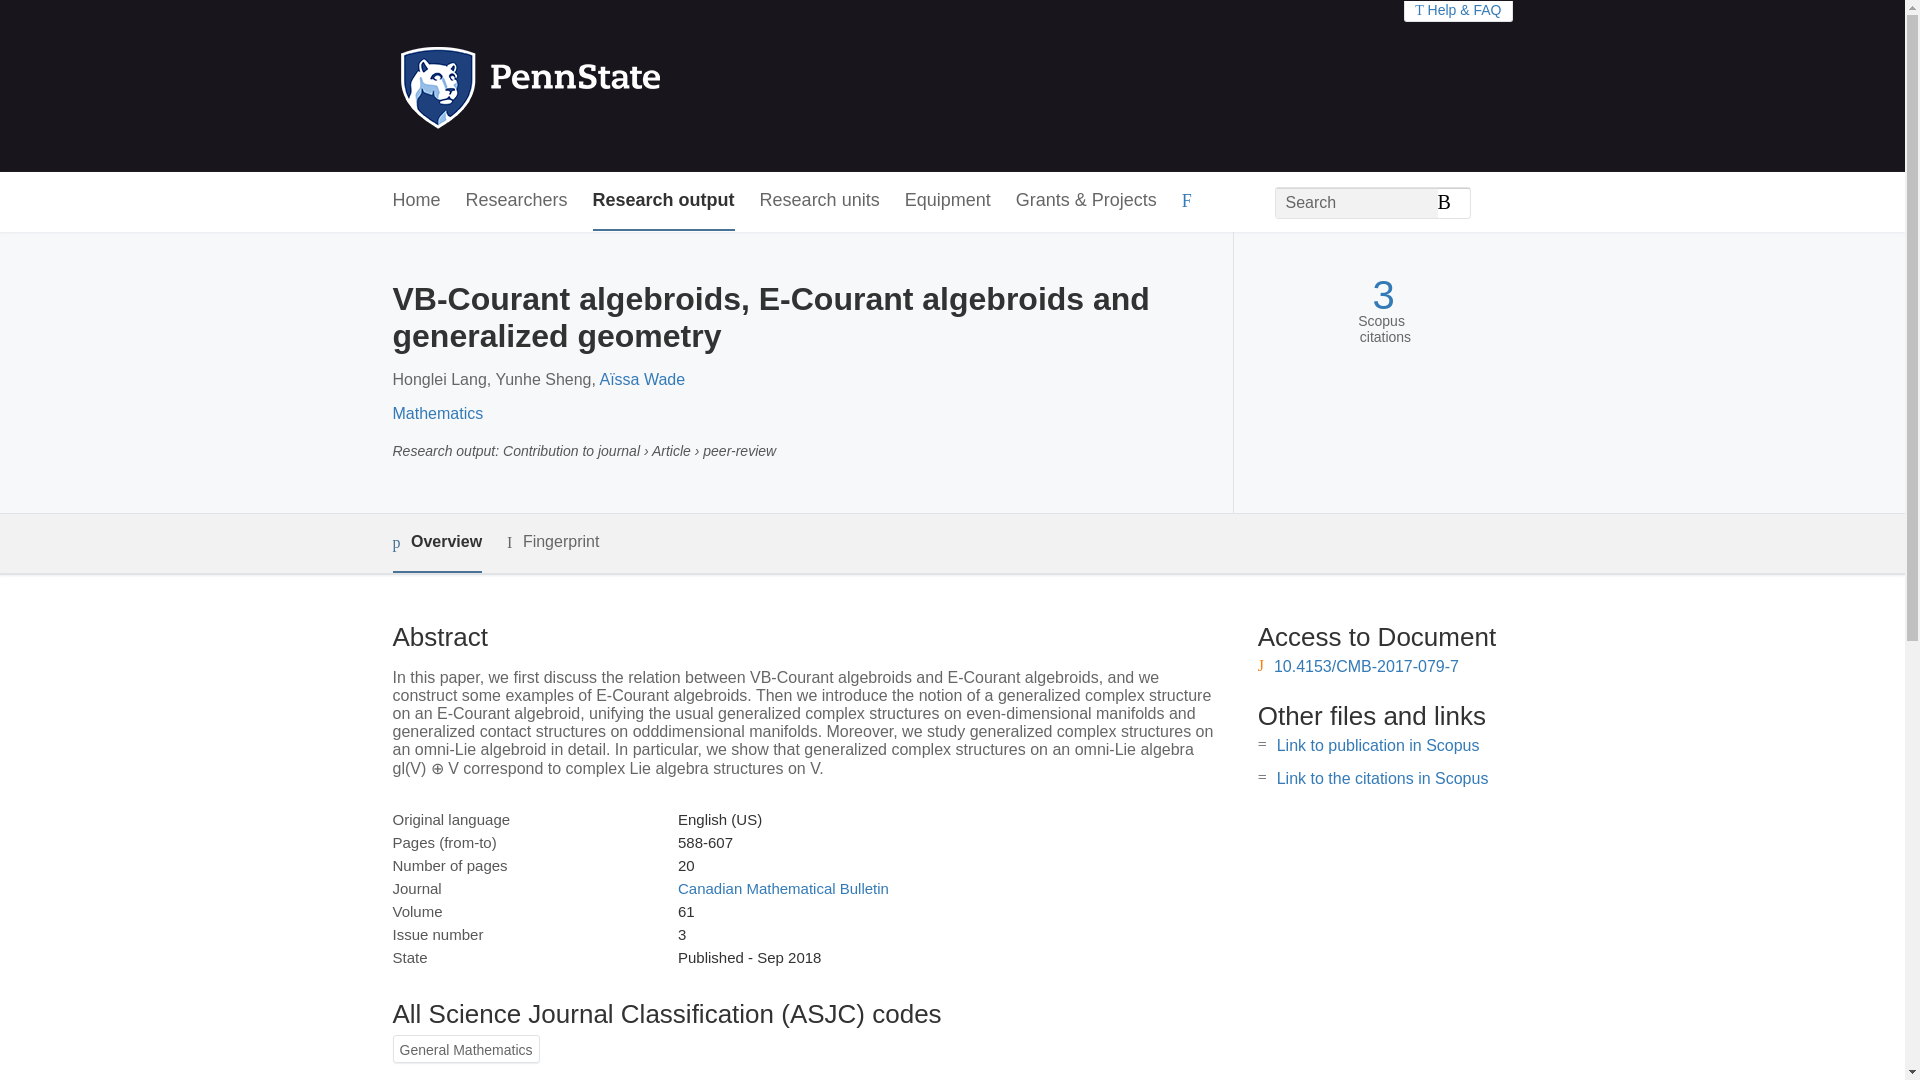 The height and width of the screenshot is (1080, 1920). Describe the element at coordinates (820, 201) in the screenshot. I see `Research units` at that location.